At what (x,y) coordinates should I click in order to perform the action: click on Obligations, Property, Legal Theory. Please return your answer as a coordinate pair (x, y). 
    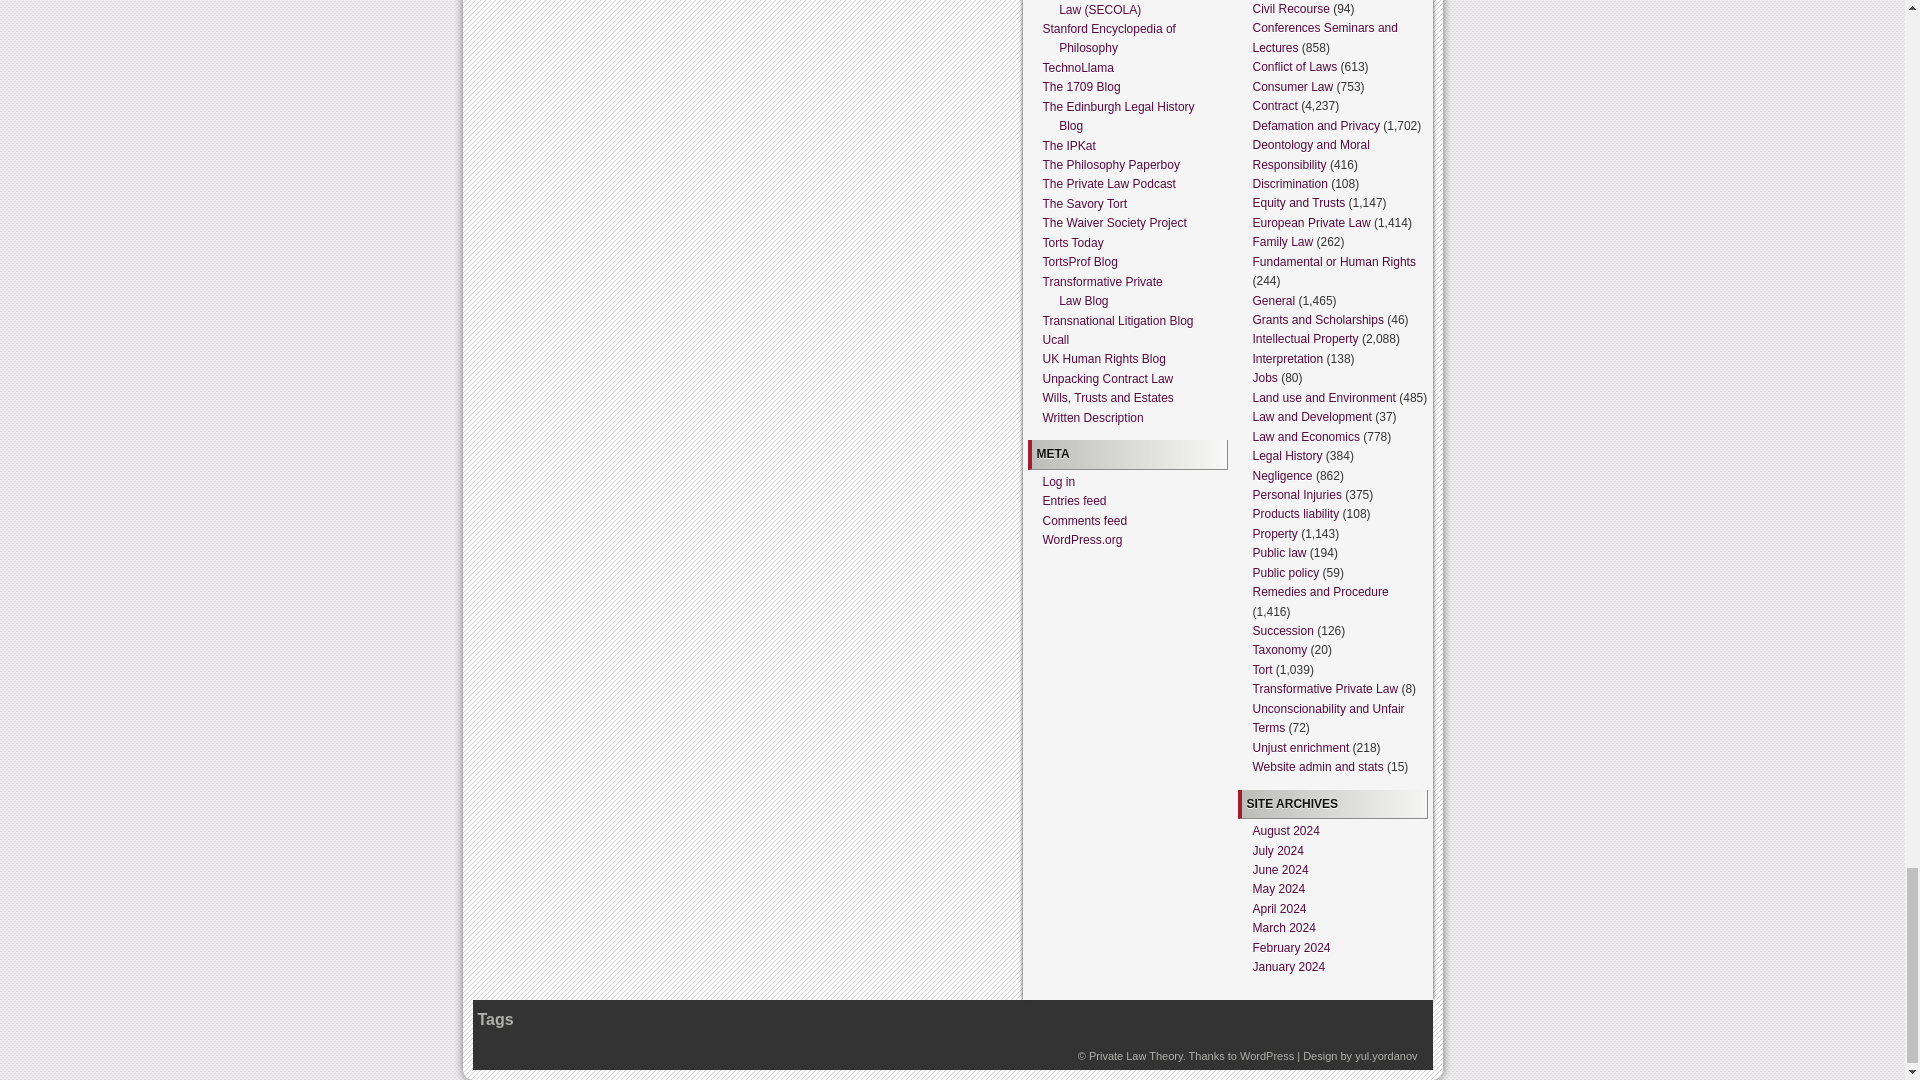
    Looking at the image, I should click on (1135, 1055).